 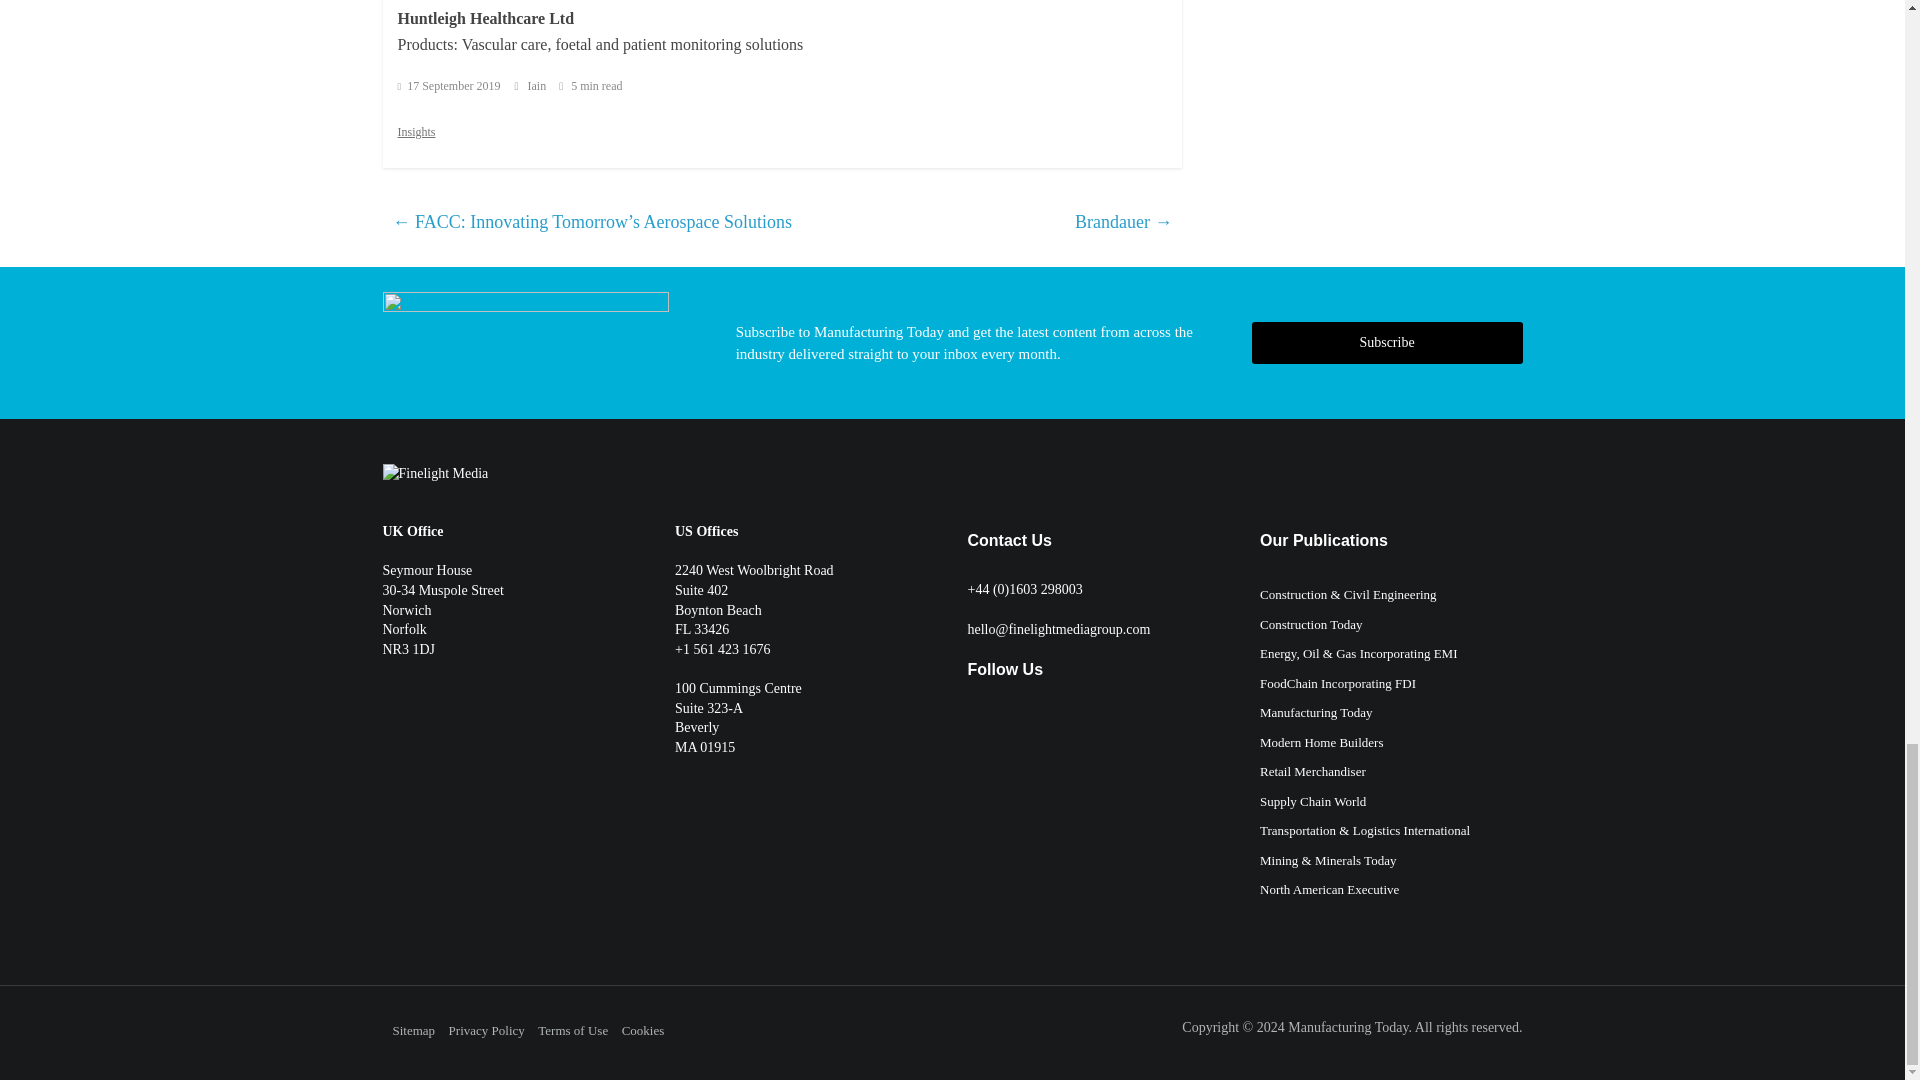 What do you see at coordinates (538, 85) in the screenshot?
I see `Iain` at bounding box center [538, 85].